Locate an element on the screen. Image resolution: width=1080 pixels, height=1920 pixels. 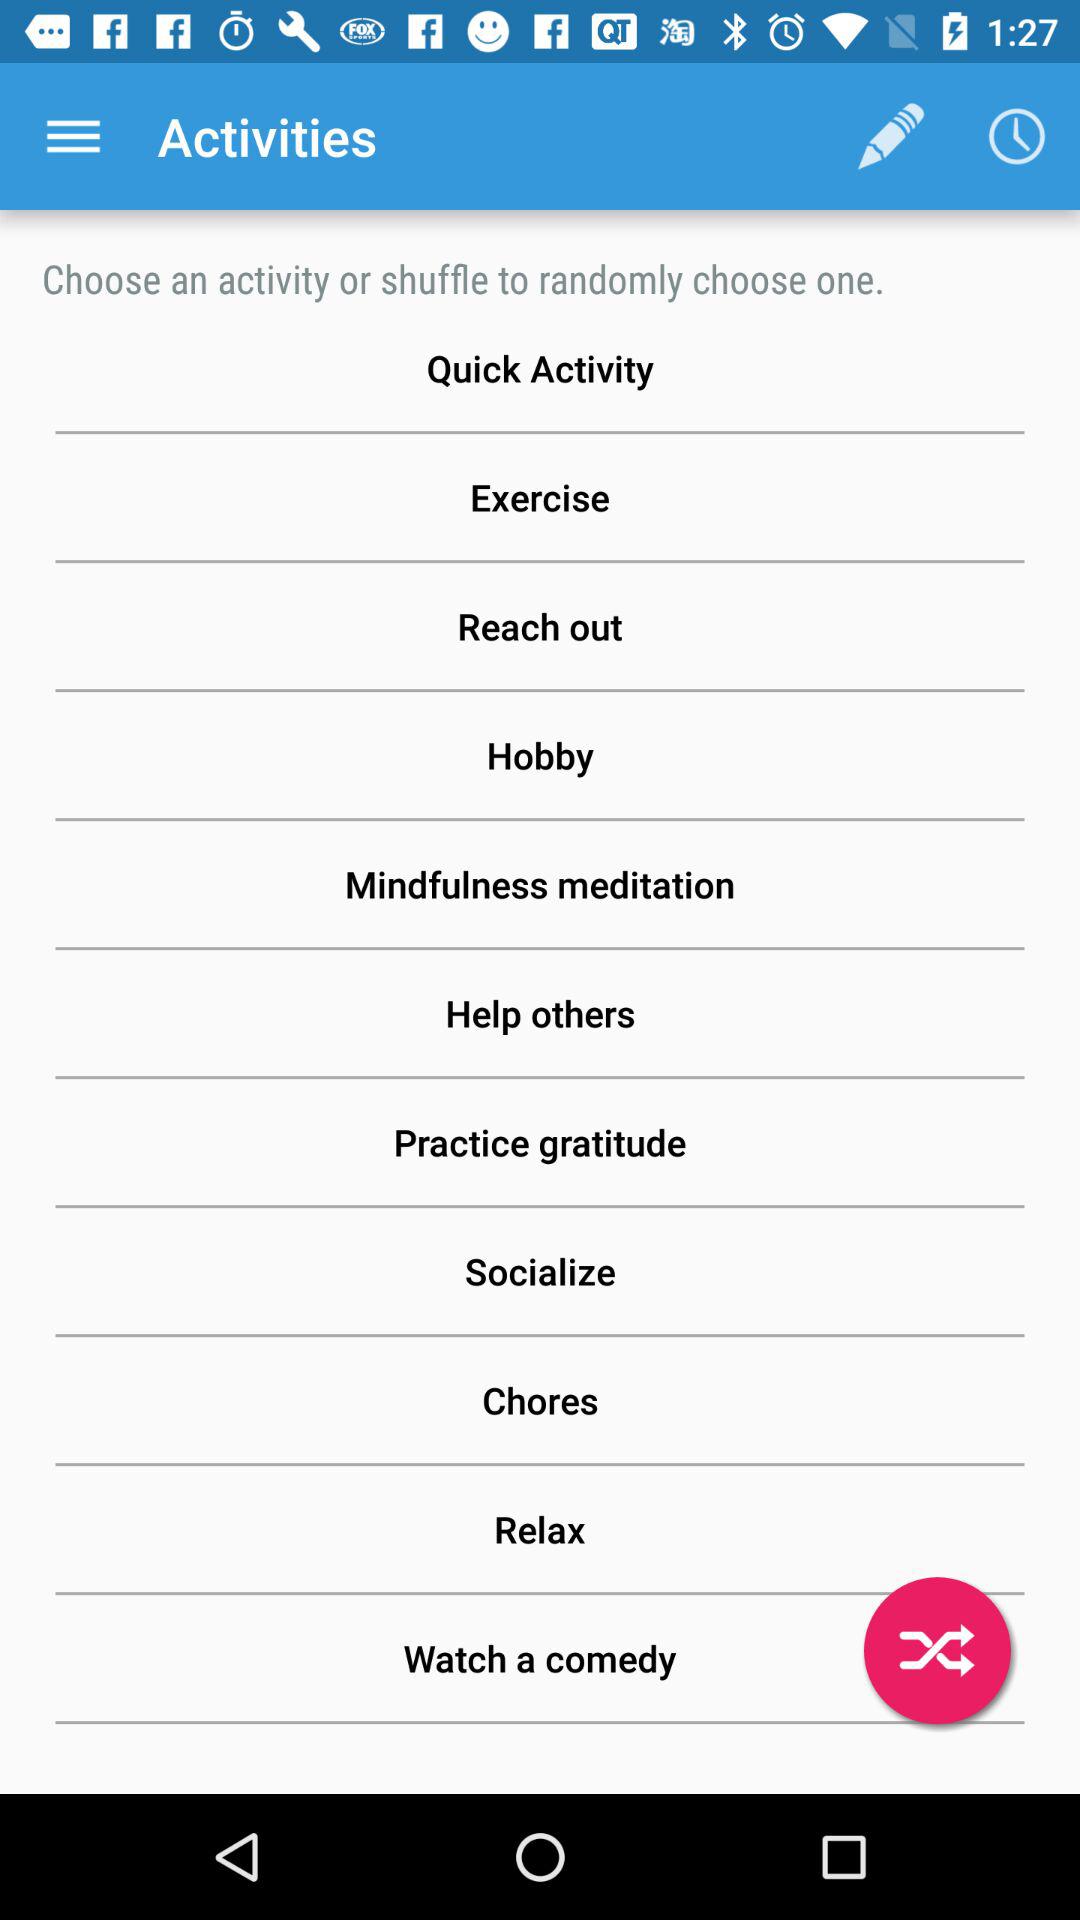
tap mindfulness meditation is located at coordinates (540, 884).